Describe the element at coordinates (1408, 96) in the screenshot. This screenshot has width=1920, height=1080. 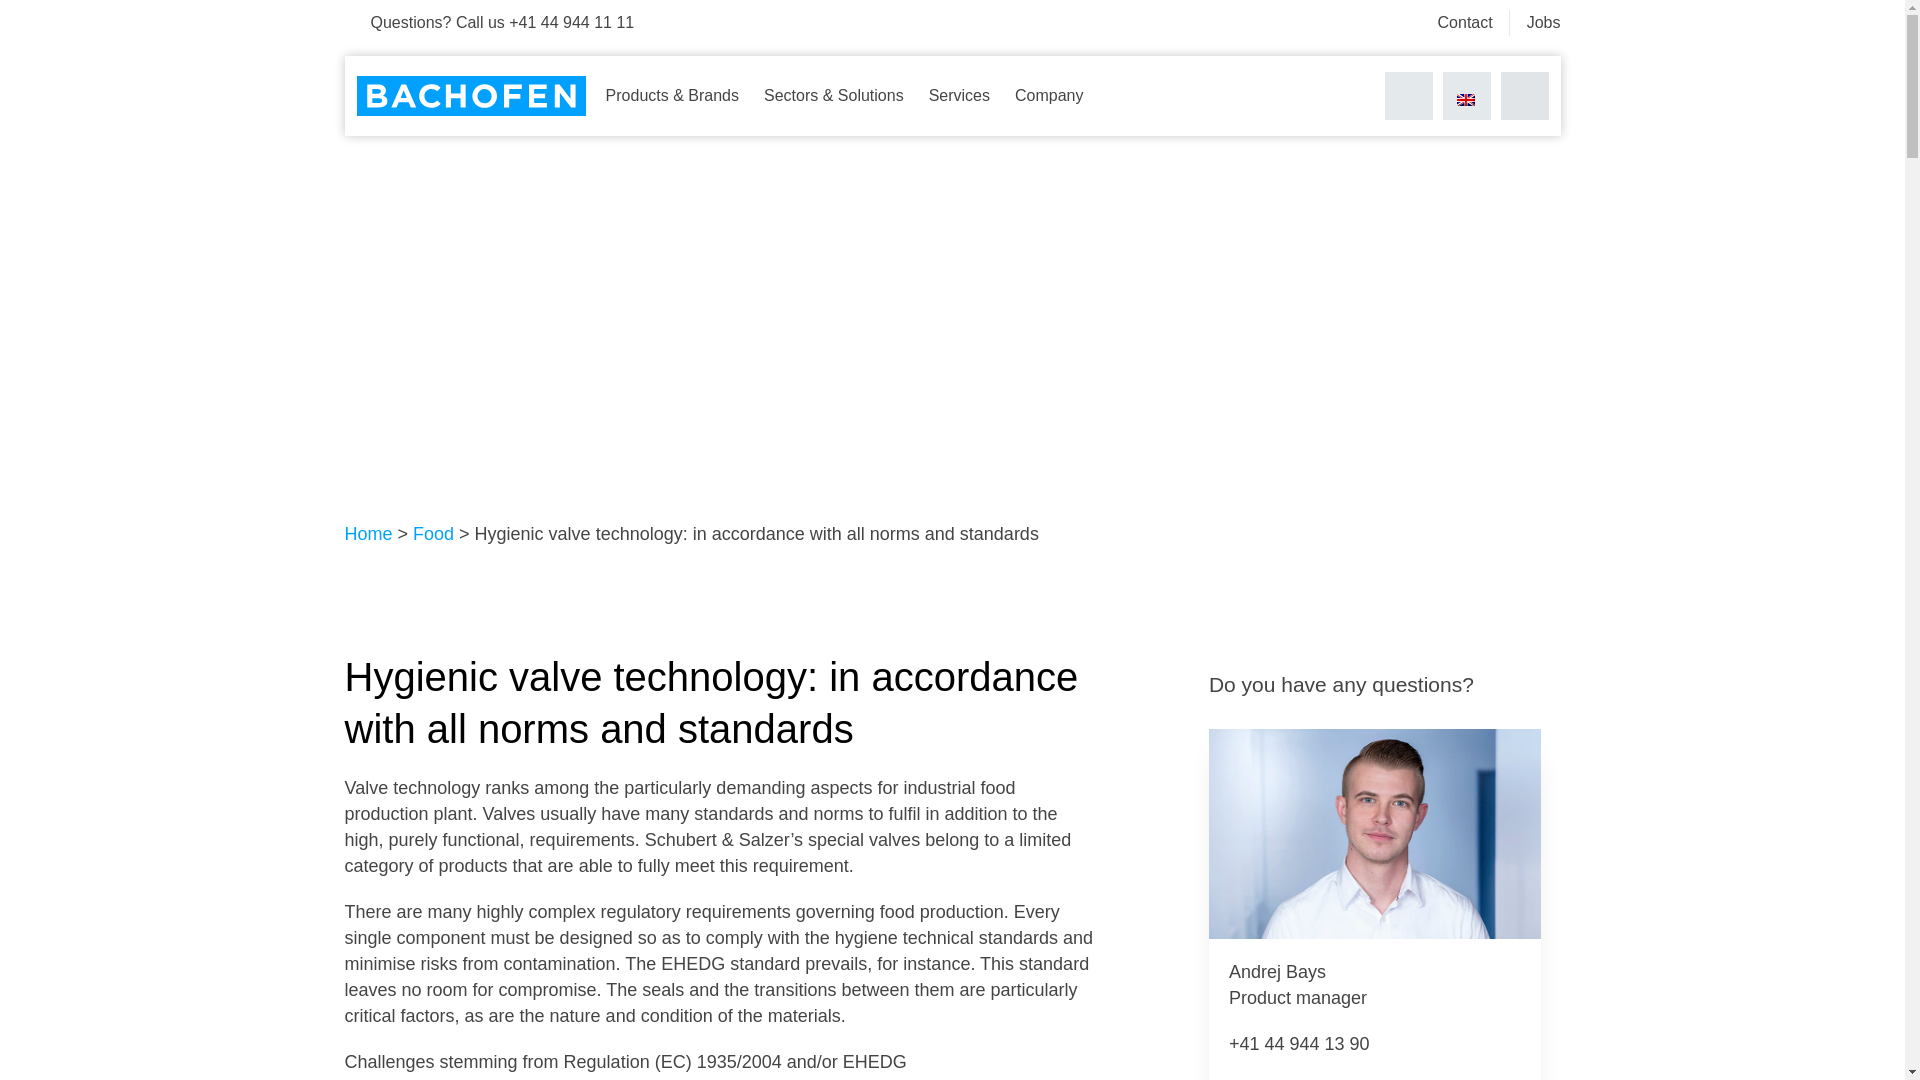
I see `Search` at that location.